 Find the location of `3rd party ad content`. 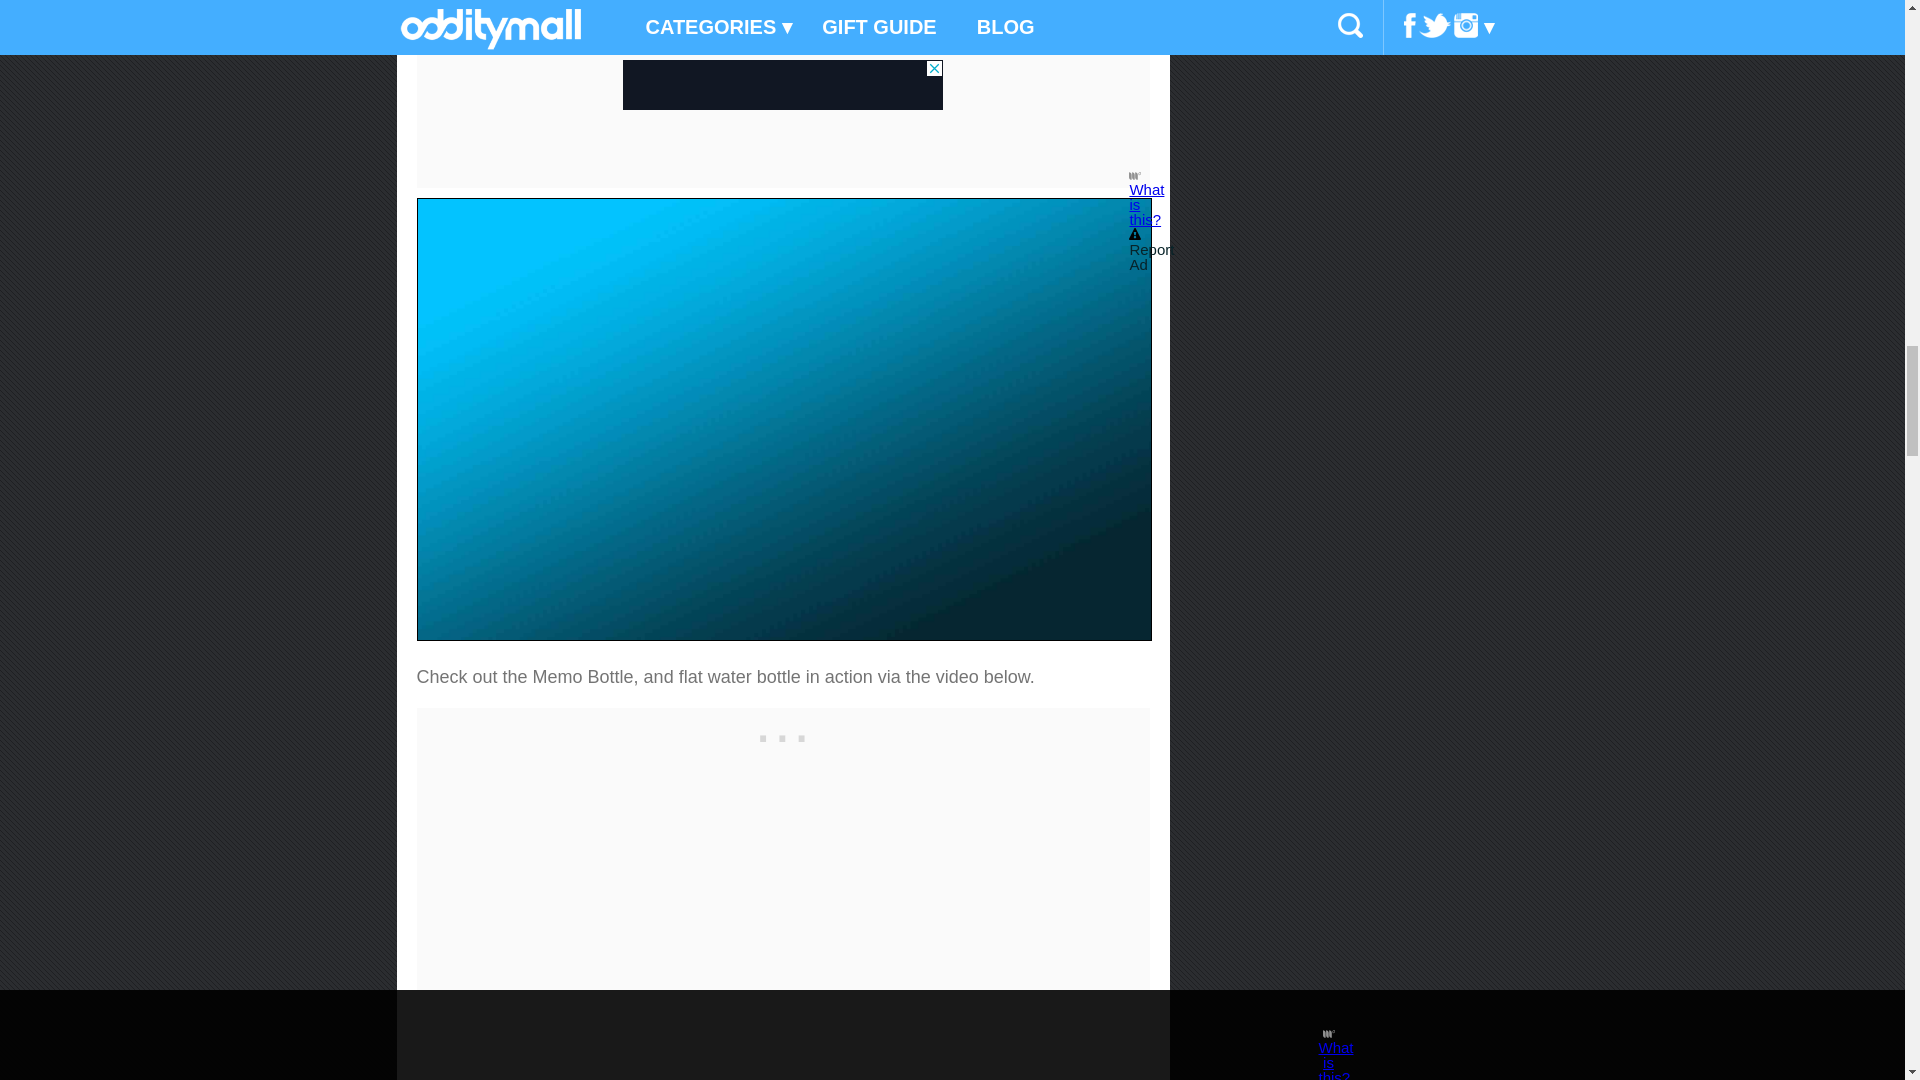

3rd party ad content is located at coordinates (782, 733).